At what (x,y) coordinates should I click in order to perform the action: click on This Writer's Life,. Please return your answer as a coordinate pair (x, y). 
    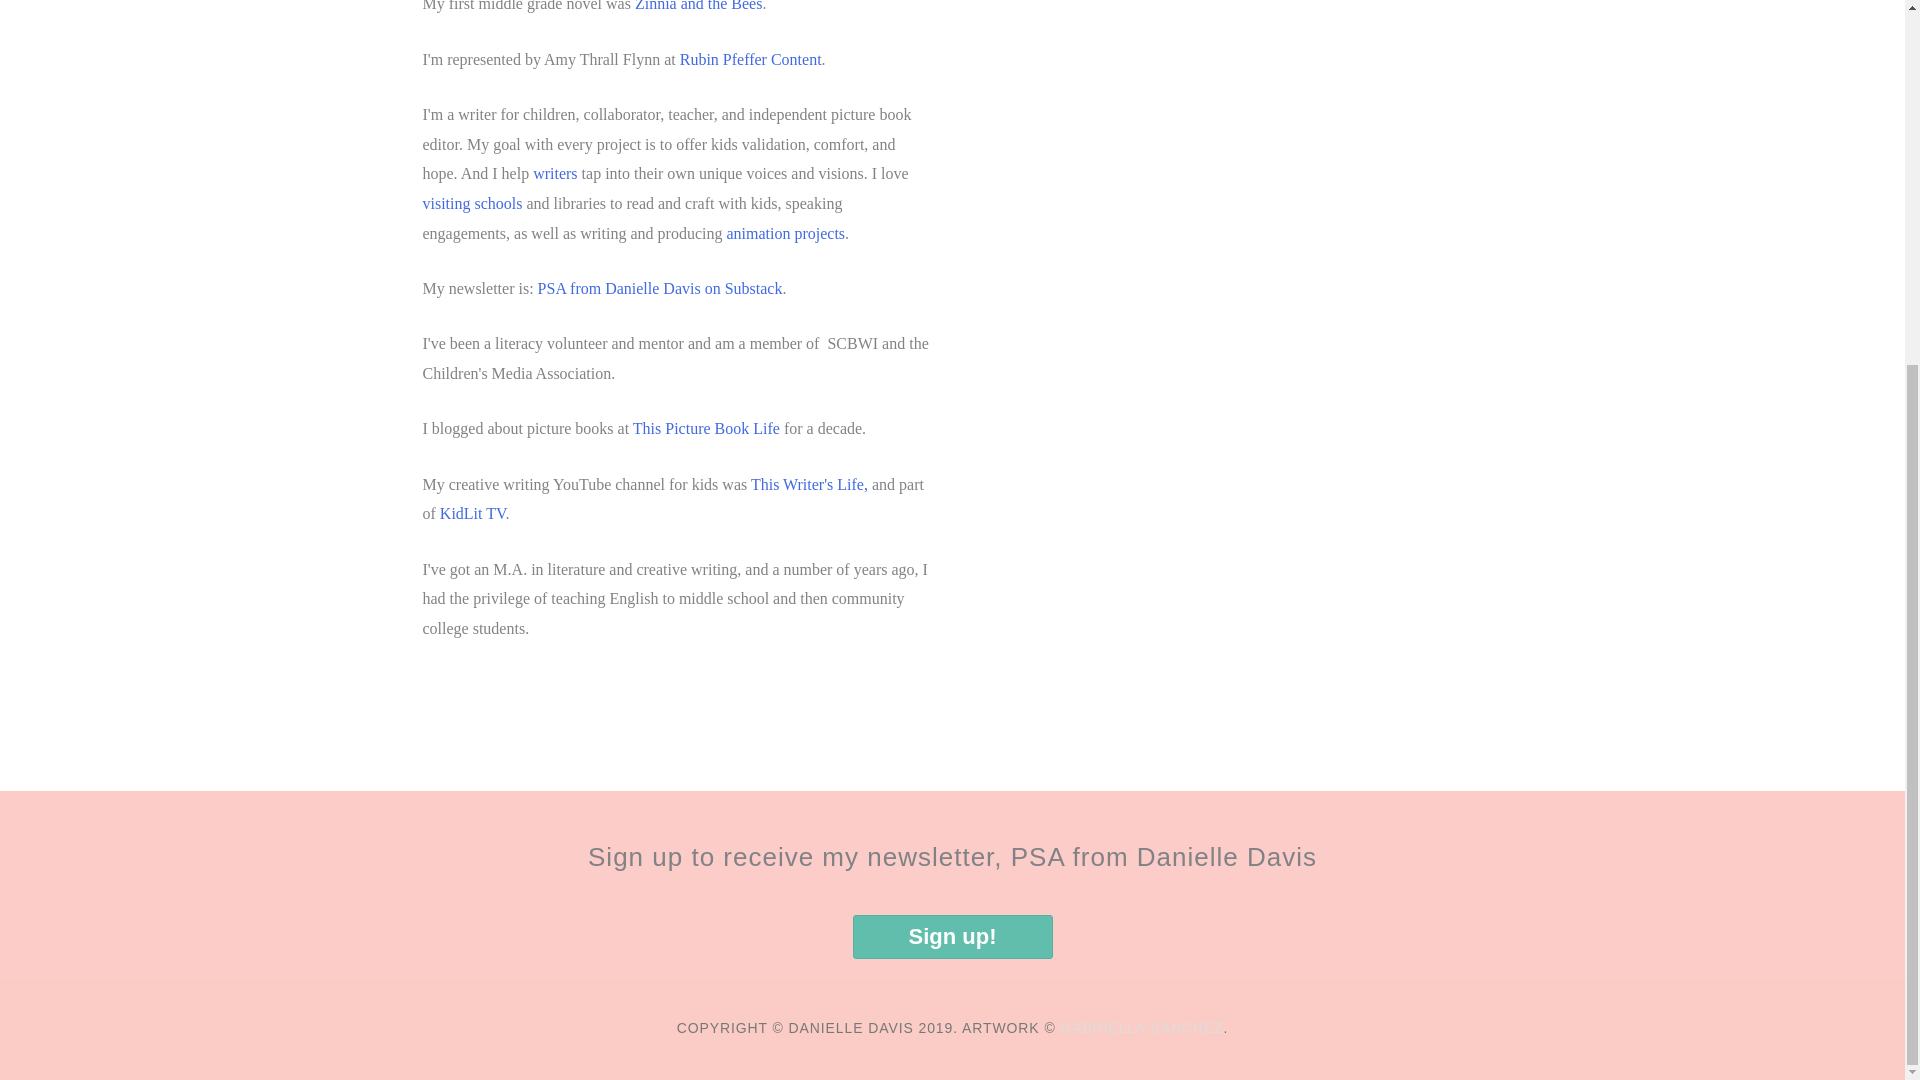
    Looking at the image, I should click on (810, 484).